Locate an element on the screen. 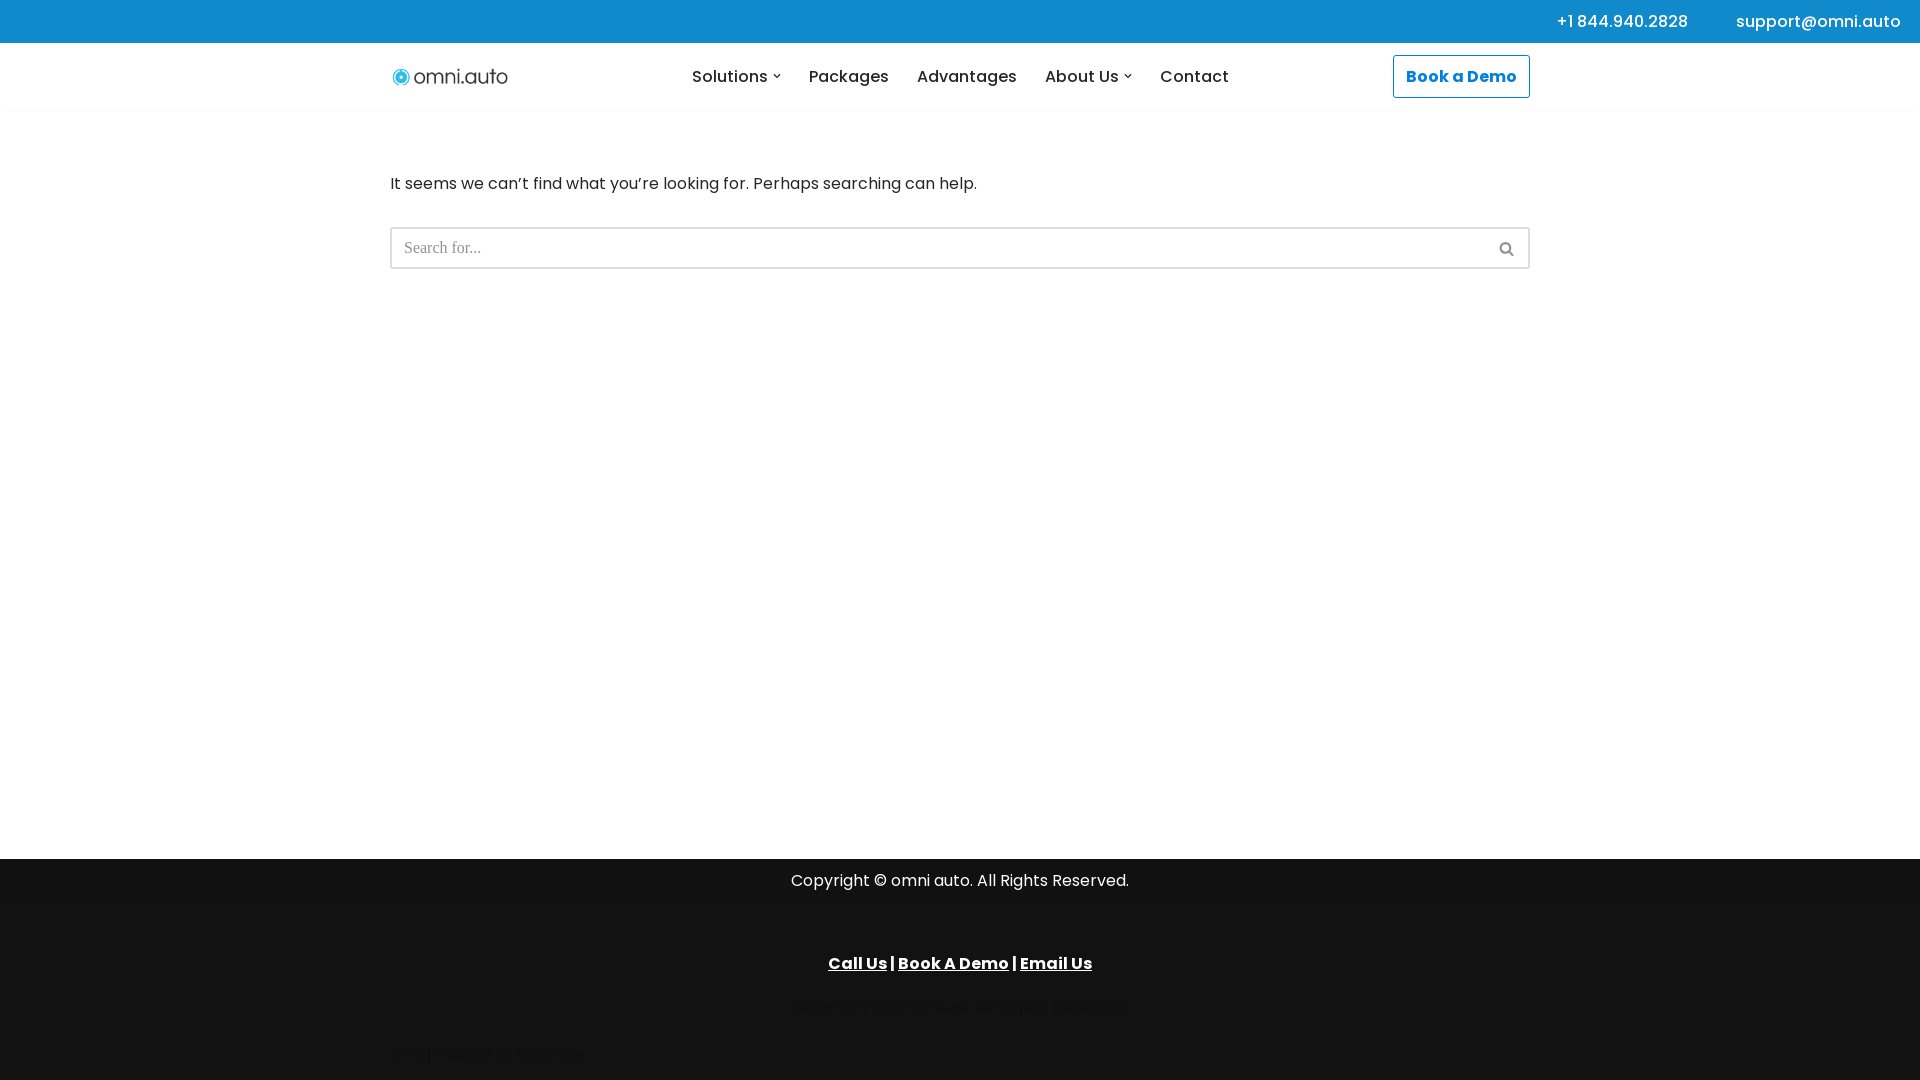 This screenshot has width=1920, height=1080. Book a Demo is located at coordinates (1462, 77).